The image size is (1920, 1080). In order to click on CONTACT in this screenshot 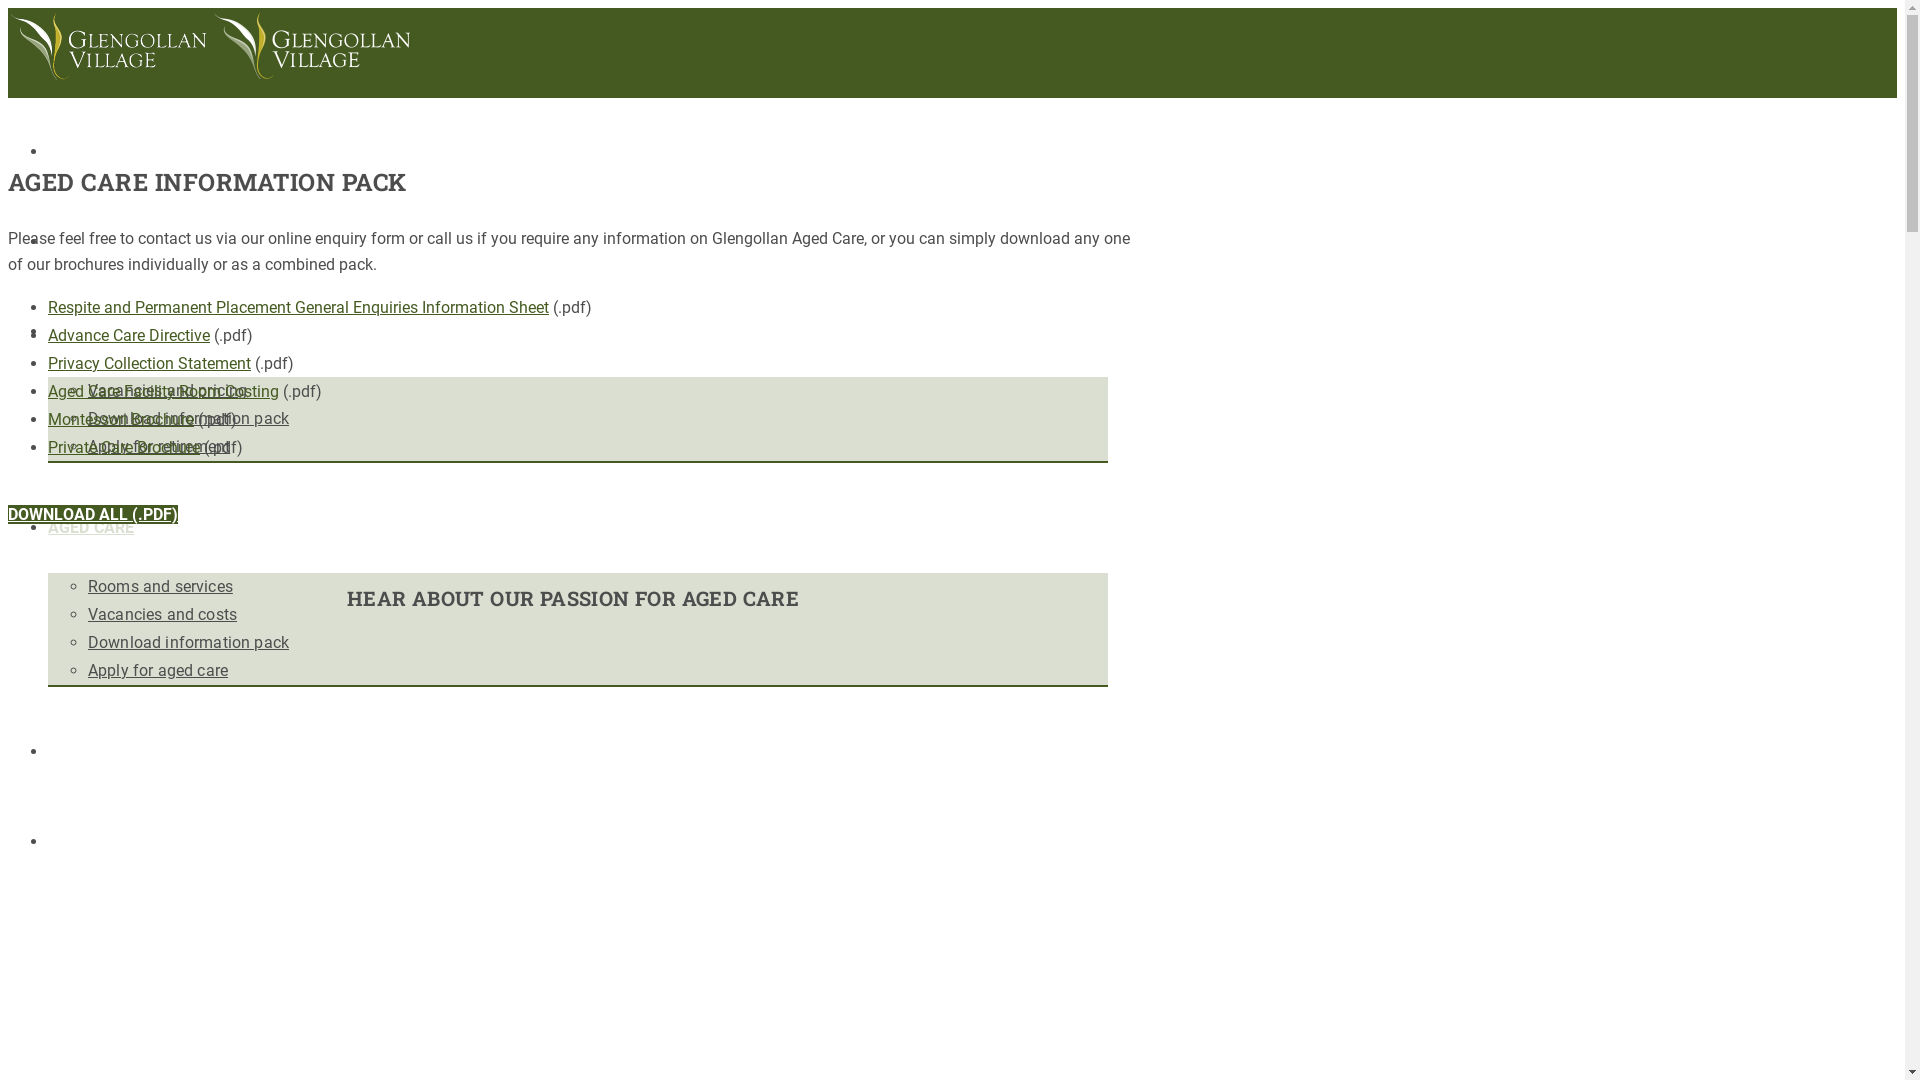, I will do `click(84, 842)`.